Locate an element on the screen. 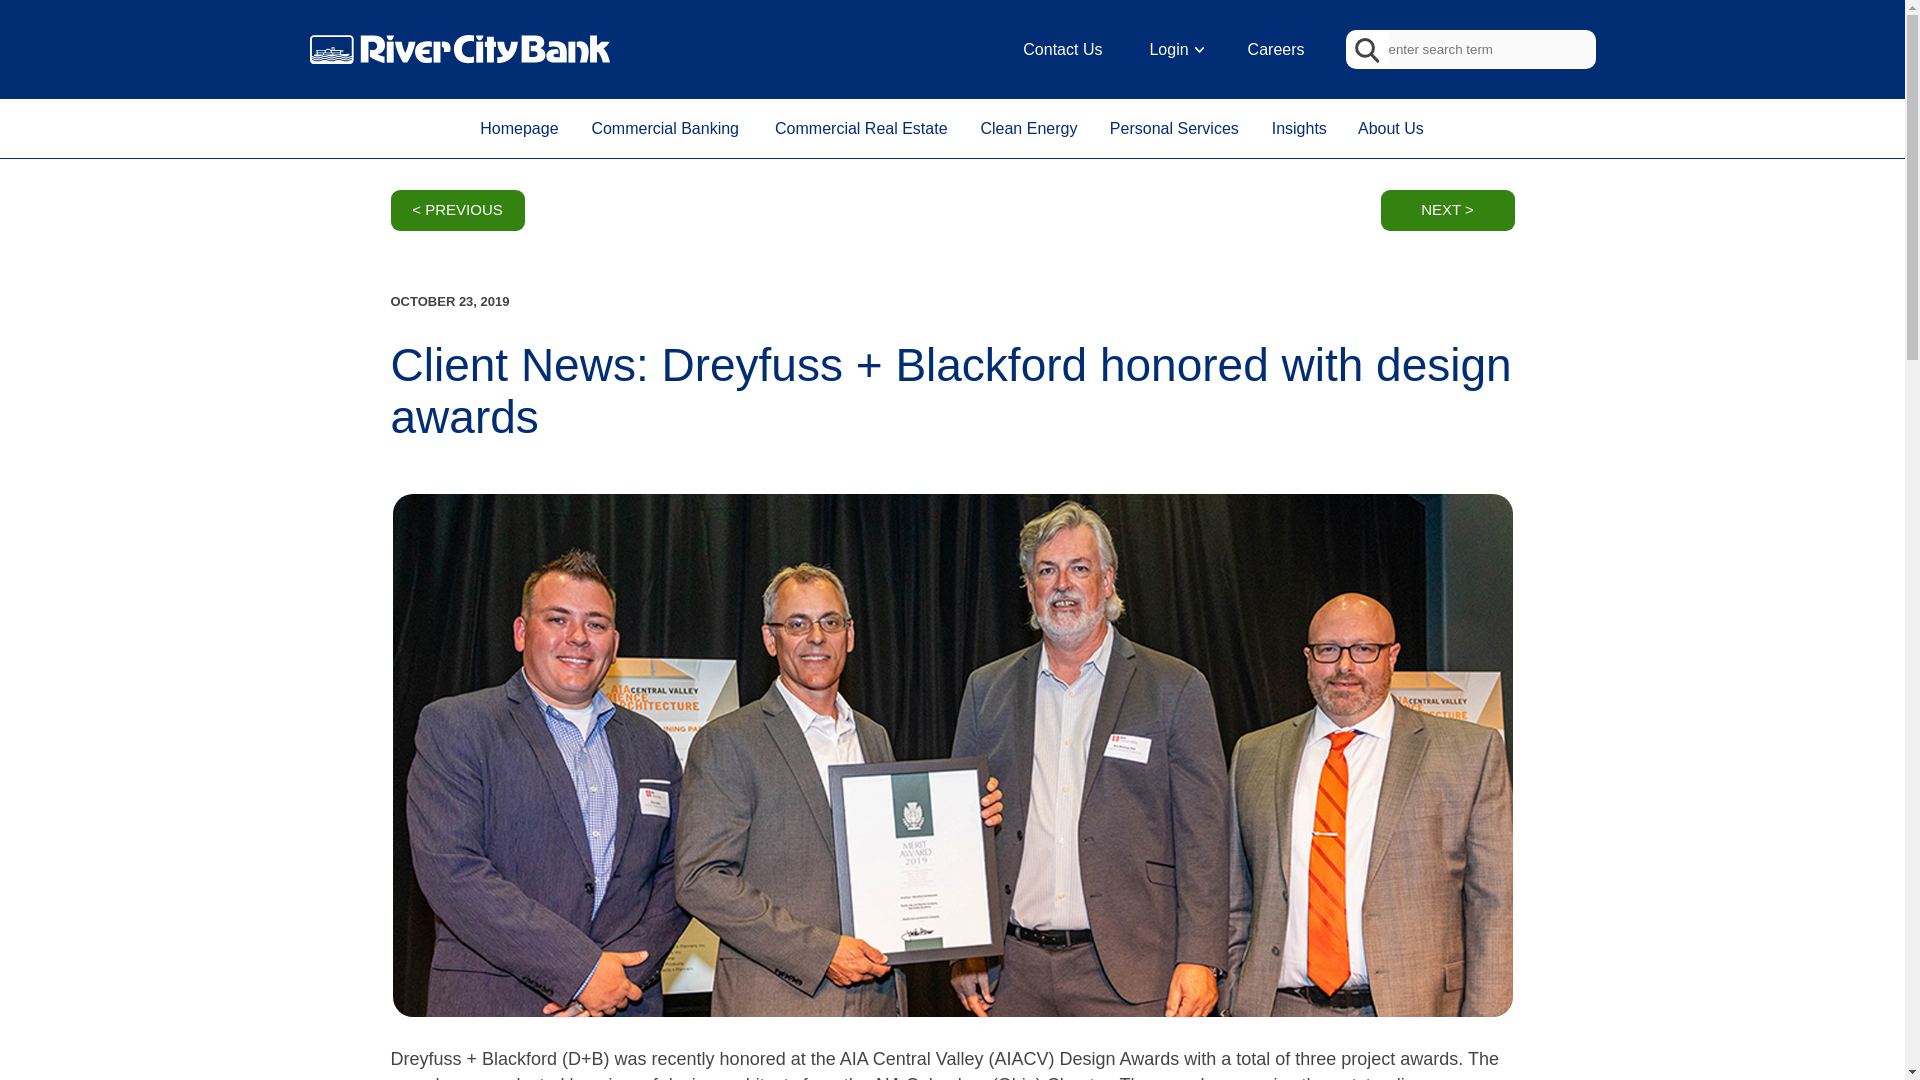  Careers is located at coordinates (1276, 49).